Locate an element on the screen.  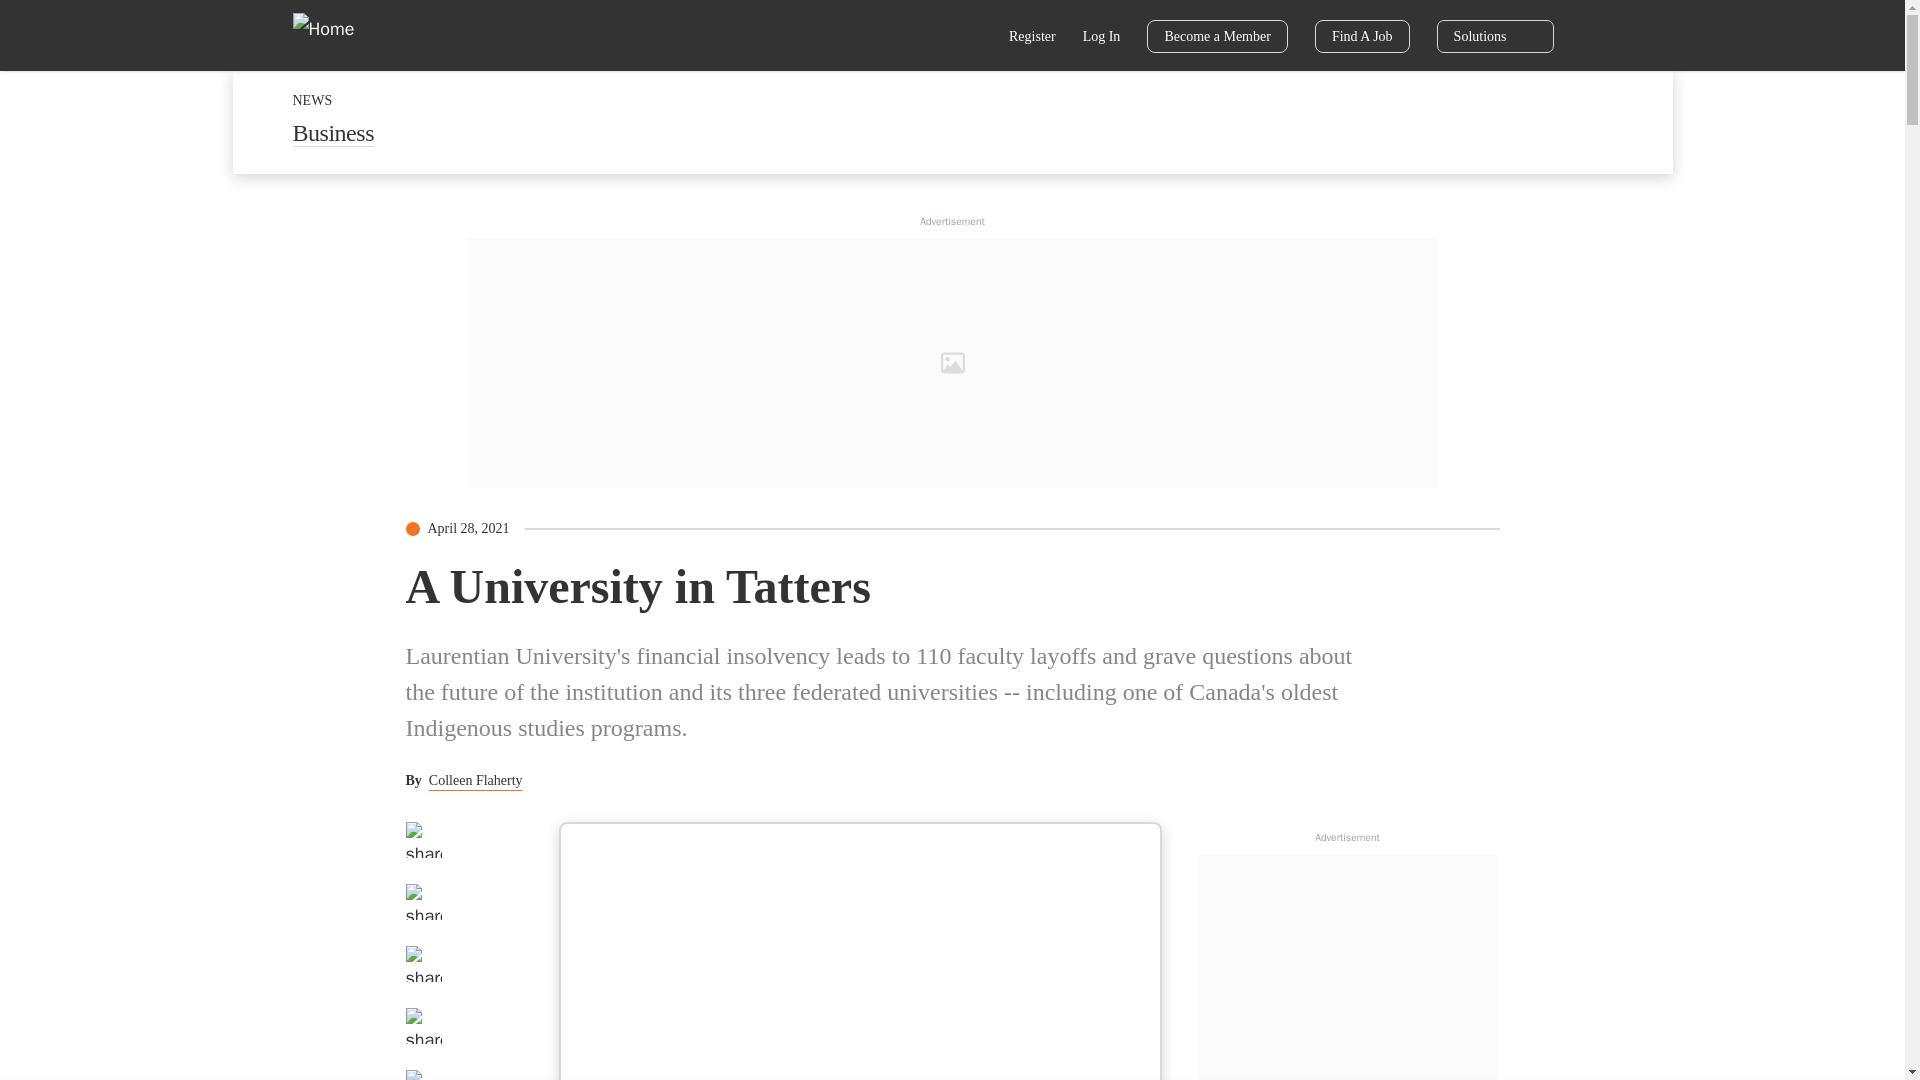
Become a Member is located at coordinates (1217, 36).